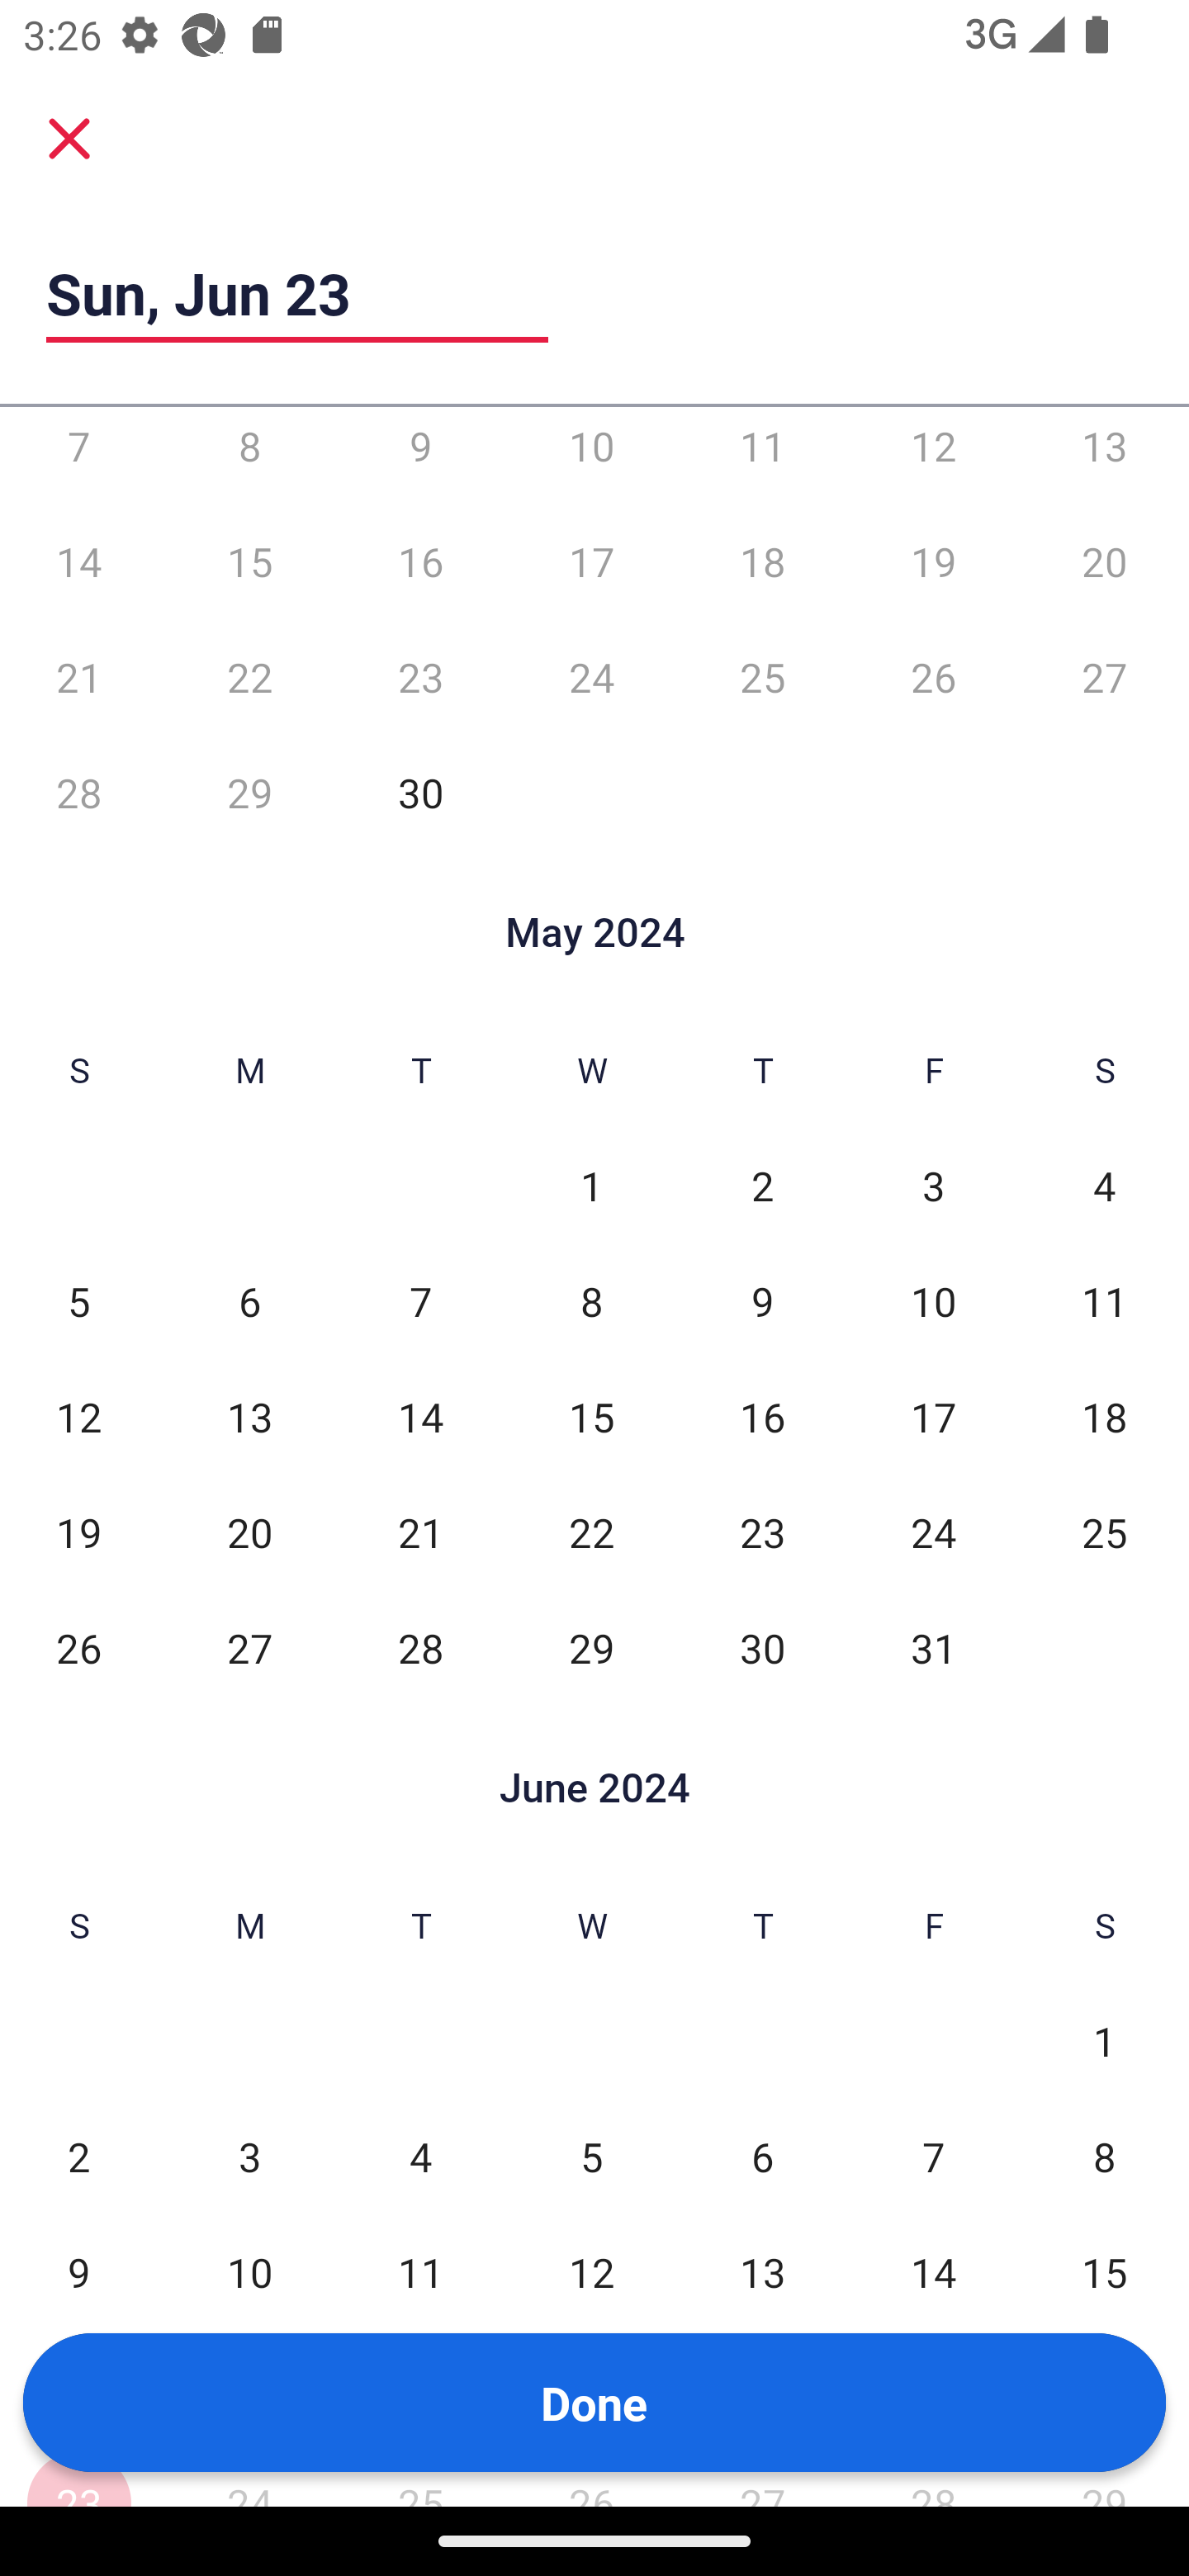 The width and height of the screenshot is (1189, 2576). Describe the element at coordinates (1105, 1531) in the screenshot. I see `25 Sat, May 25, Not Selected` at that location.